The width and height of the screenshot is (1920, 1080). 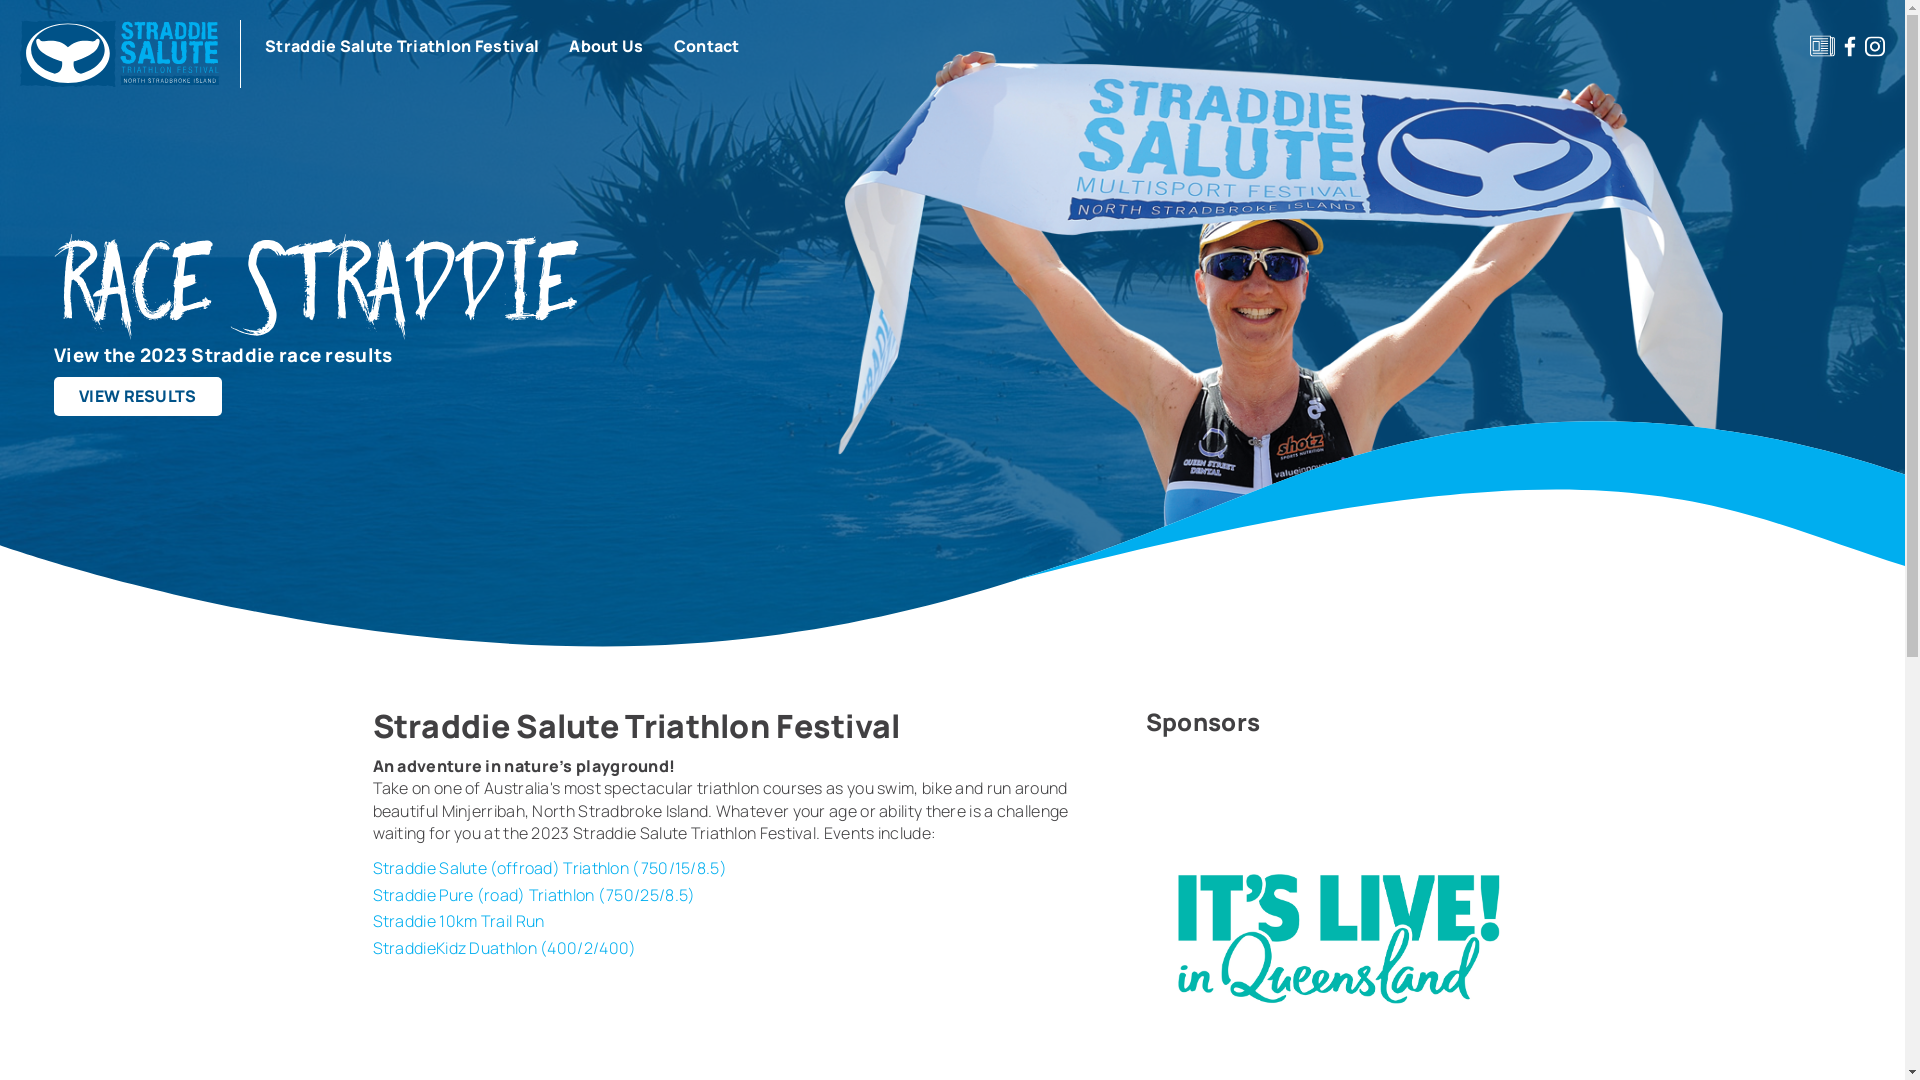 What do you see at coordinates (549, 868) in the screenshot?
I see `Straddie Salute (offroad) Triathlon (750/15/8.5)` at bounding box center [549, 868].